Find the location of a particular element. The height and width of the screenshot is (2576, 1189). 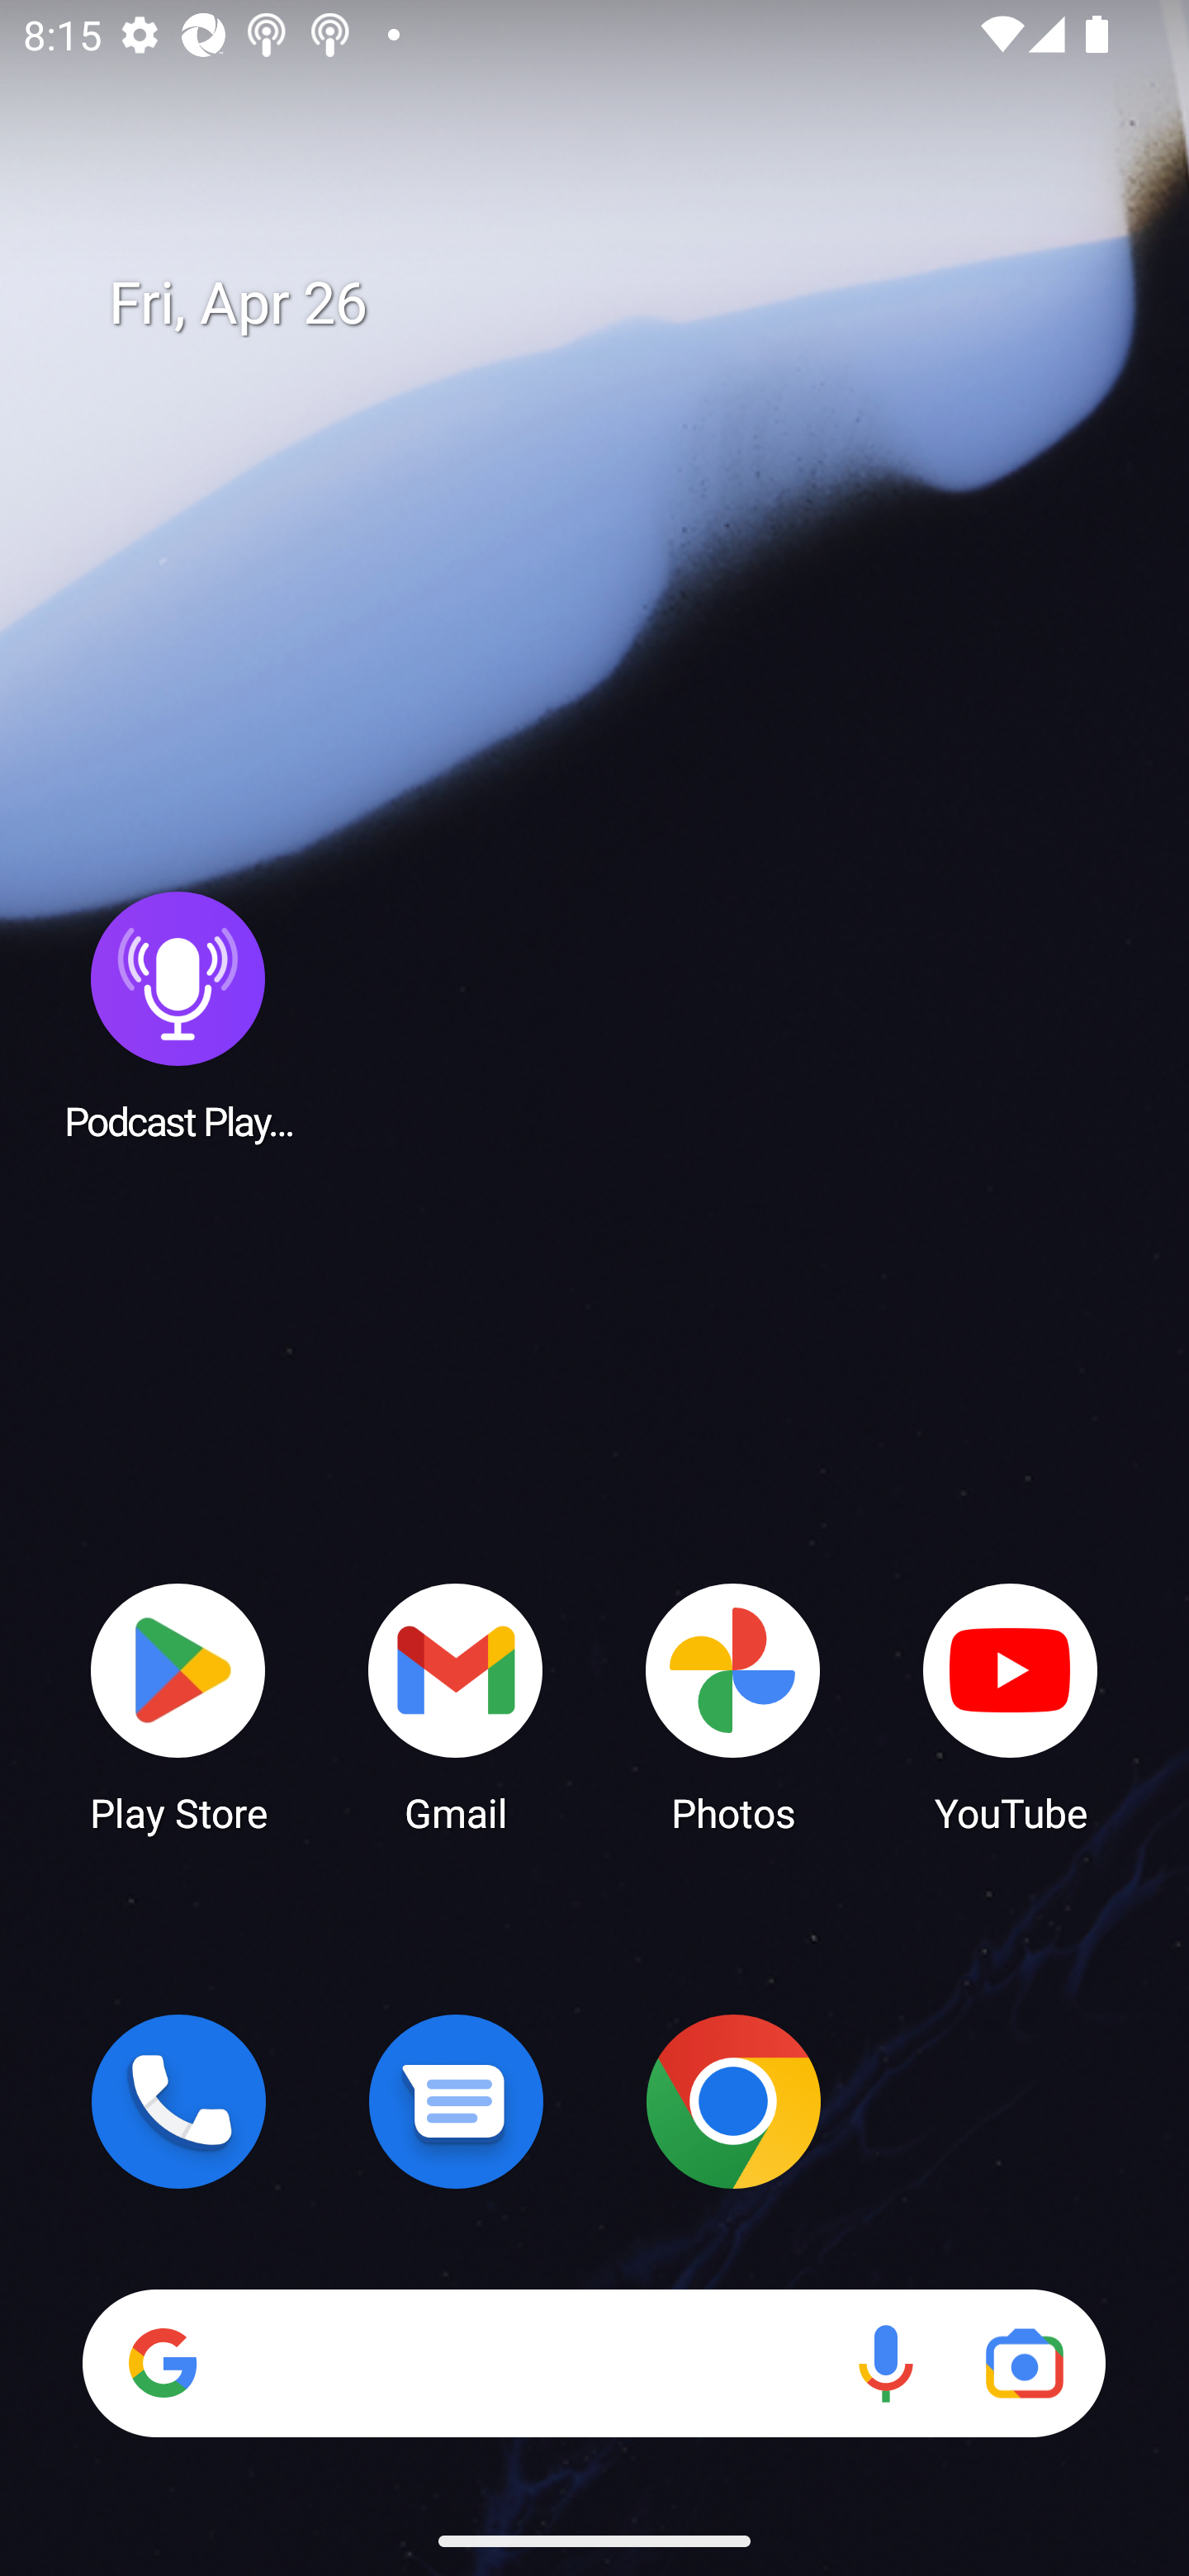

Chrome is located at coordinates (733, 2101).